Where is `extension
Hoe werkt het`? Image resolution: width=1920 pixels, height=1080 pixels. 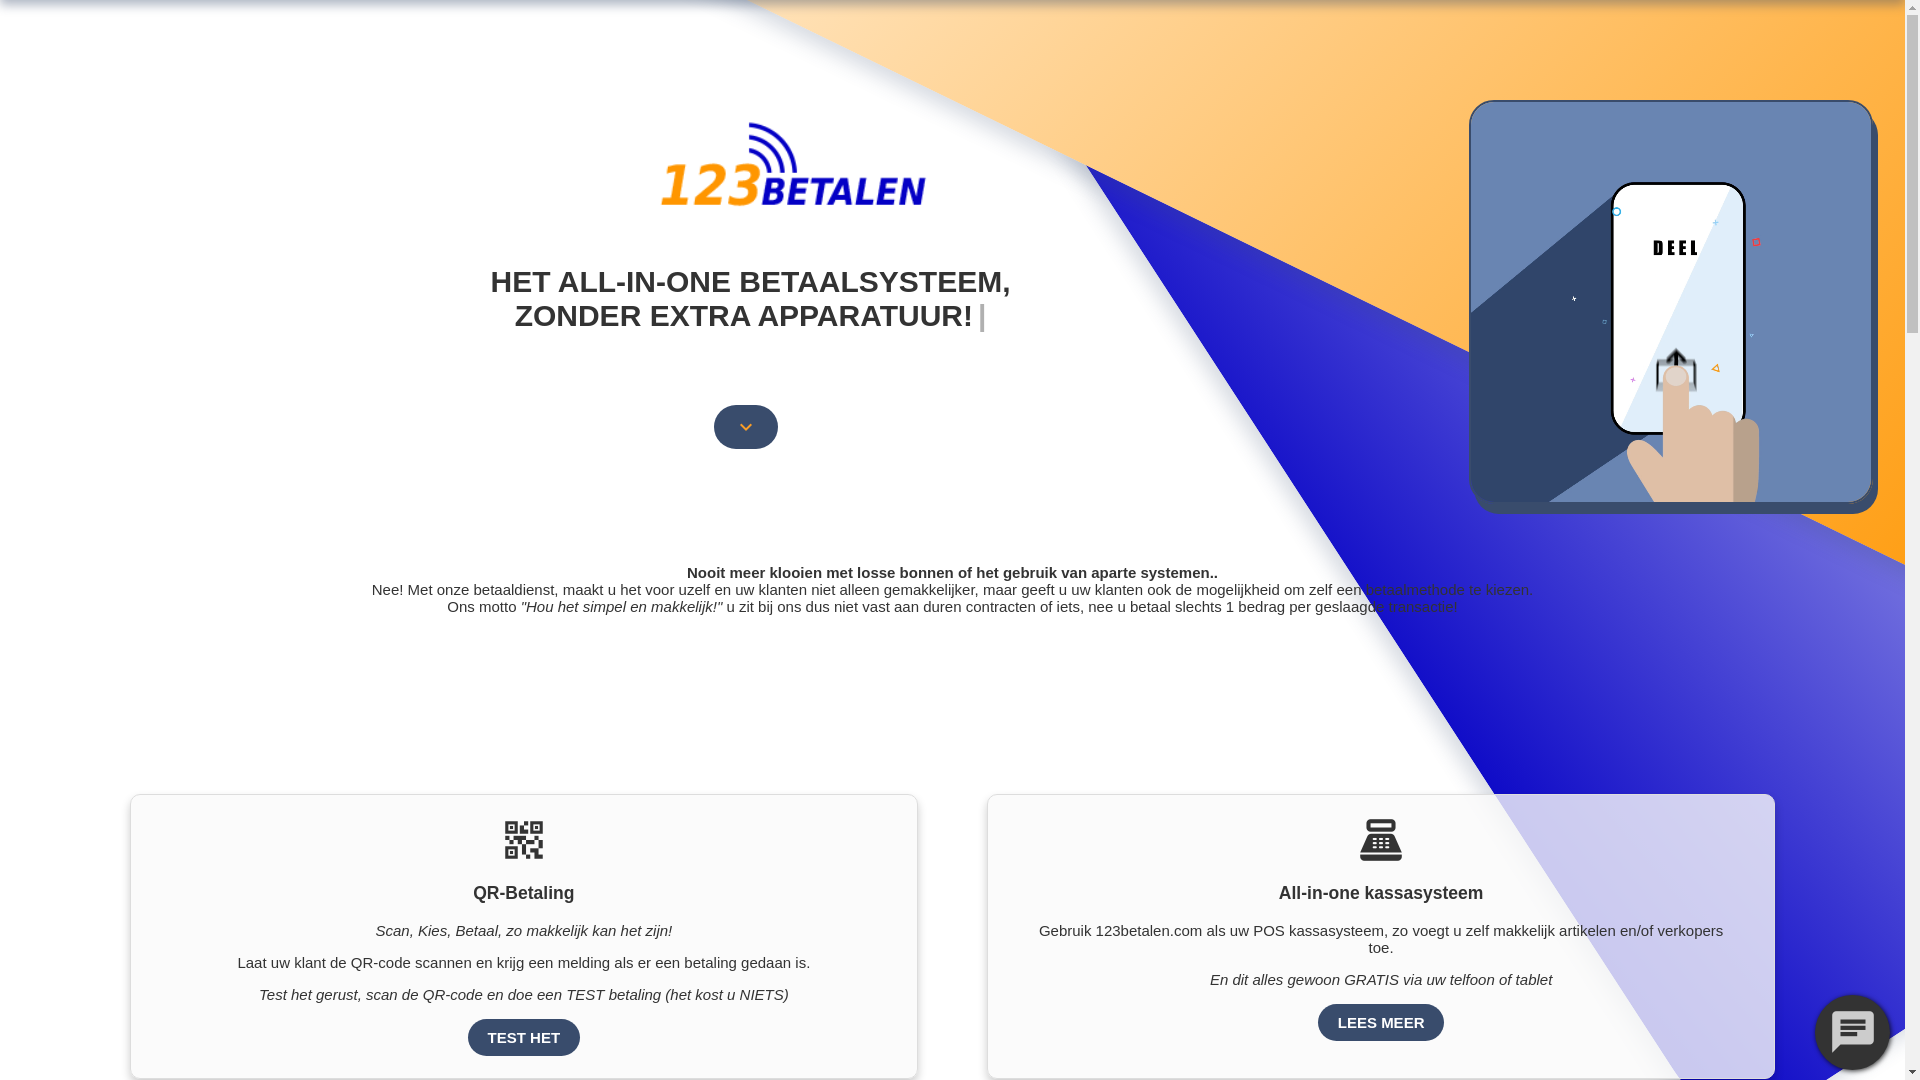
extension
Hoe werkt het is located at coordinates (932, 50).